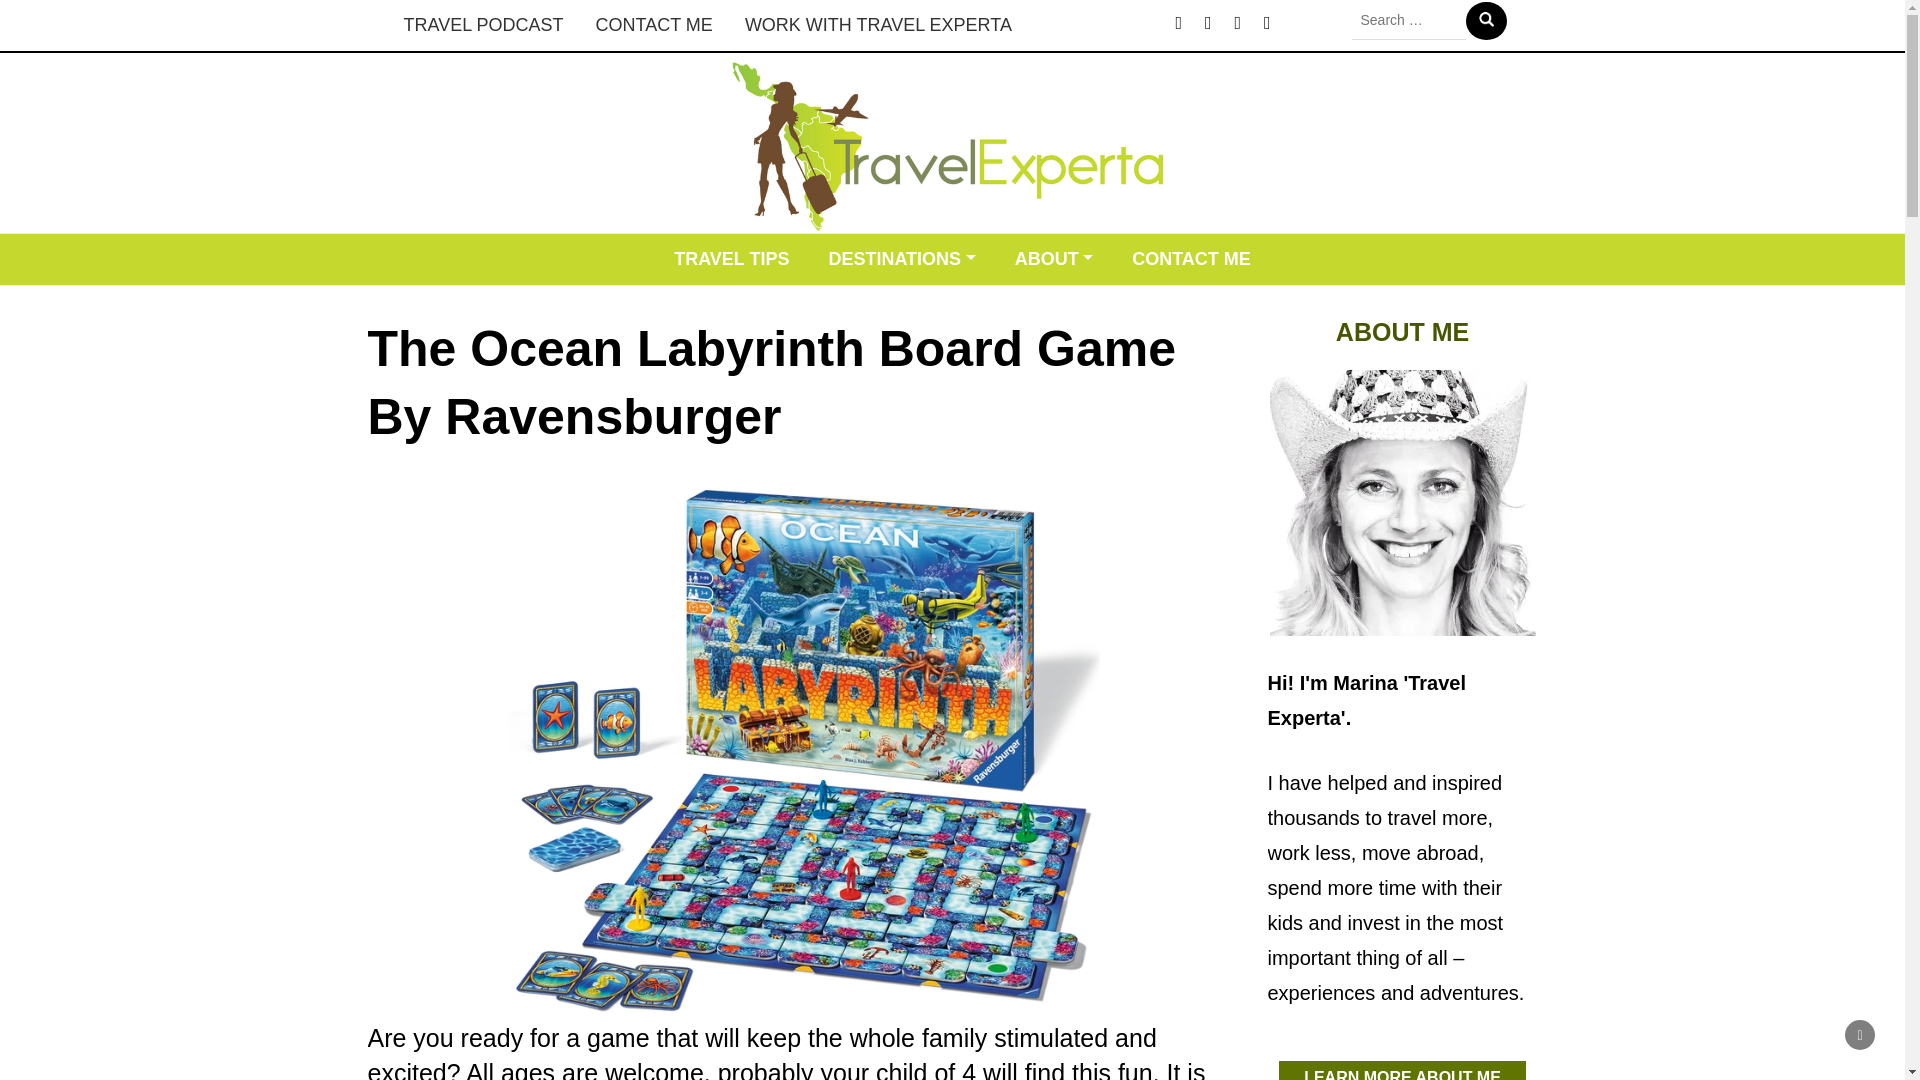  What do you see at coordinates (901, 260) in the screenshot?
I see `DESTINATIONS` at bounding box center [901, 260].